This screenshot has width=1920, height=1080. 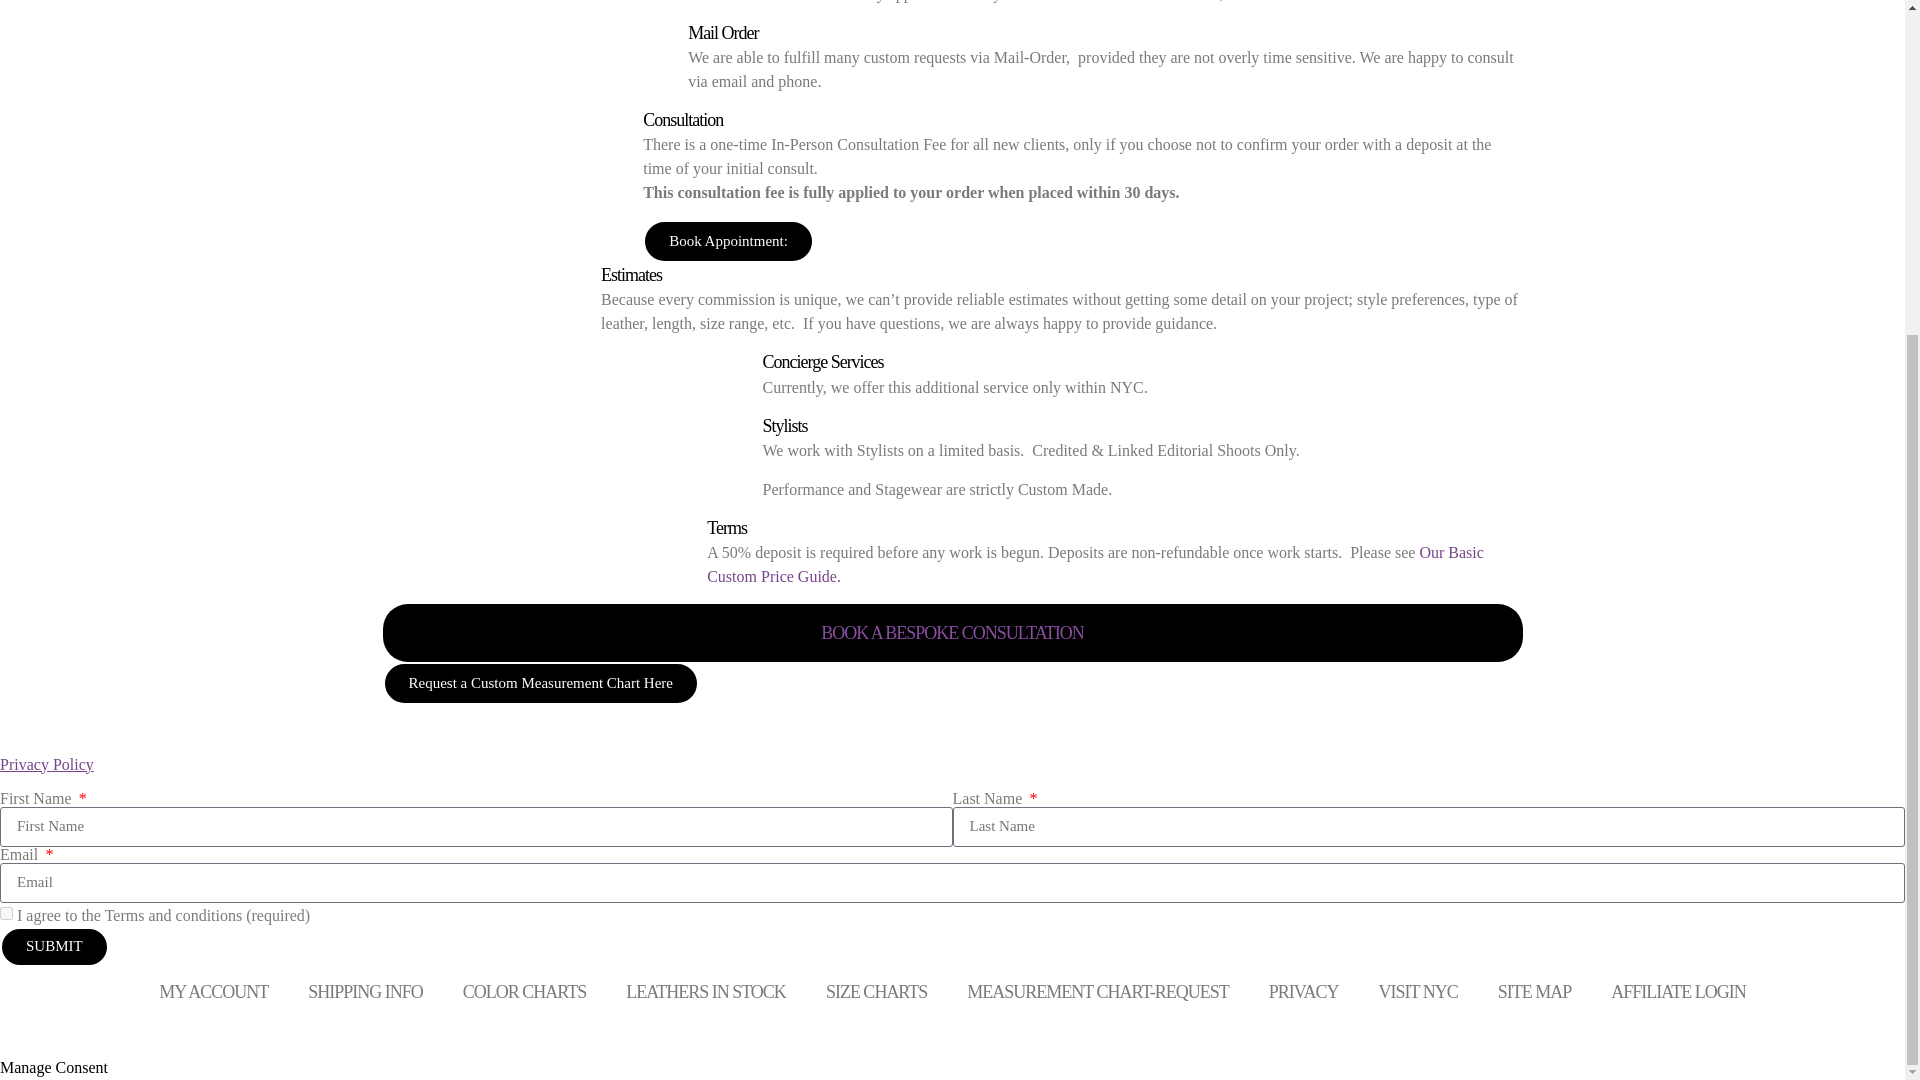 I want to click on Our Basic Custom Price Guide., so click(x=1095, y=564).